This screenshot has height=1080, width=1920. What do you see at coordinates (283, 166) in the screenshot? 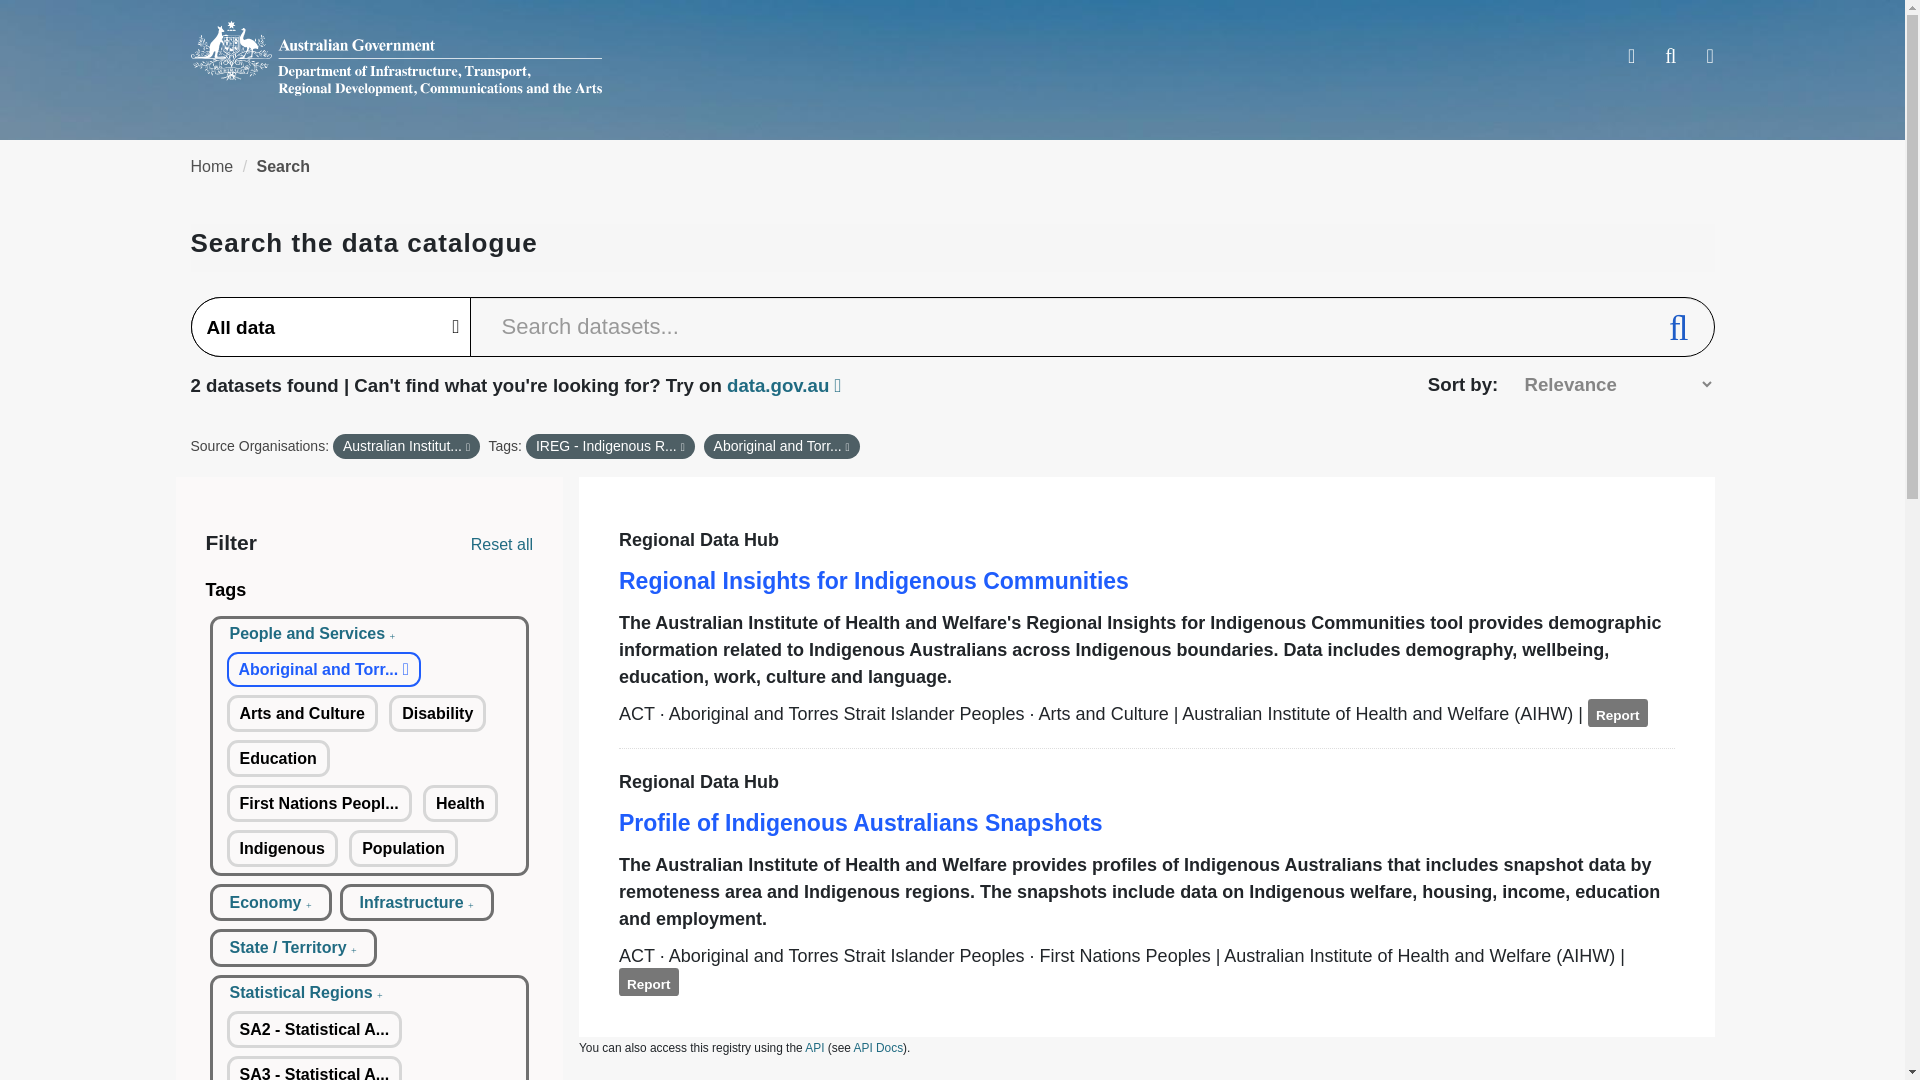
I see `Search` at bounding box center [283, 166].